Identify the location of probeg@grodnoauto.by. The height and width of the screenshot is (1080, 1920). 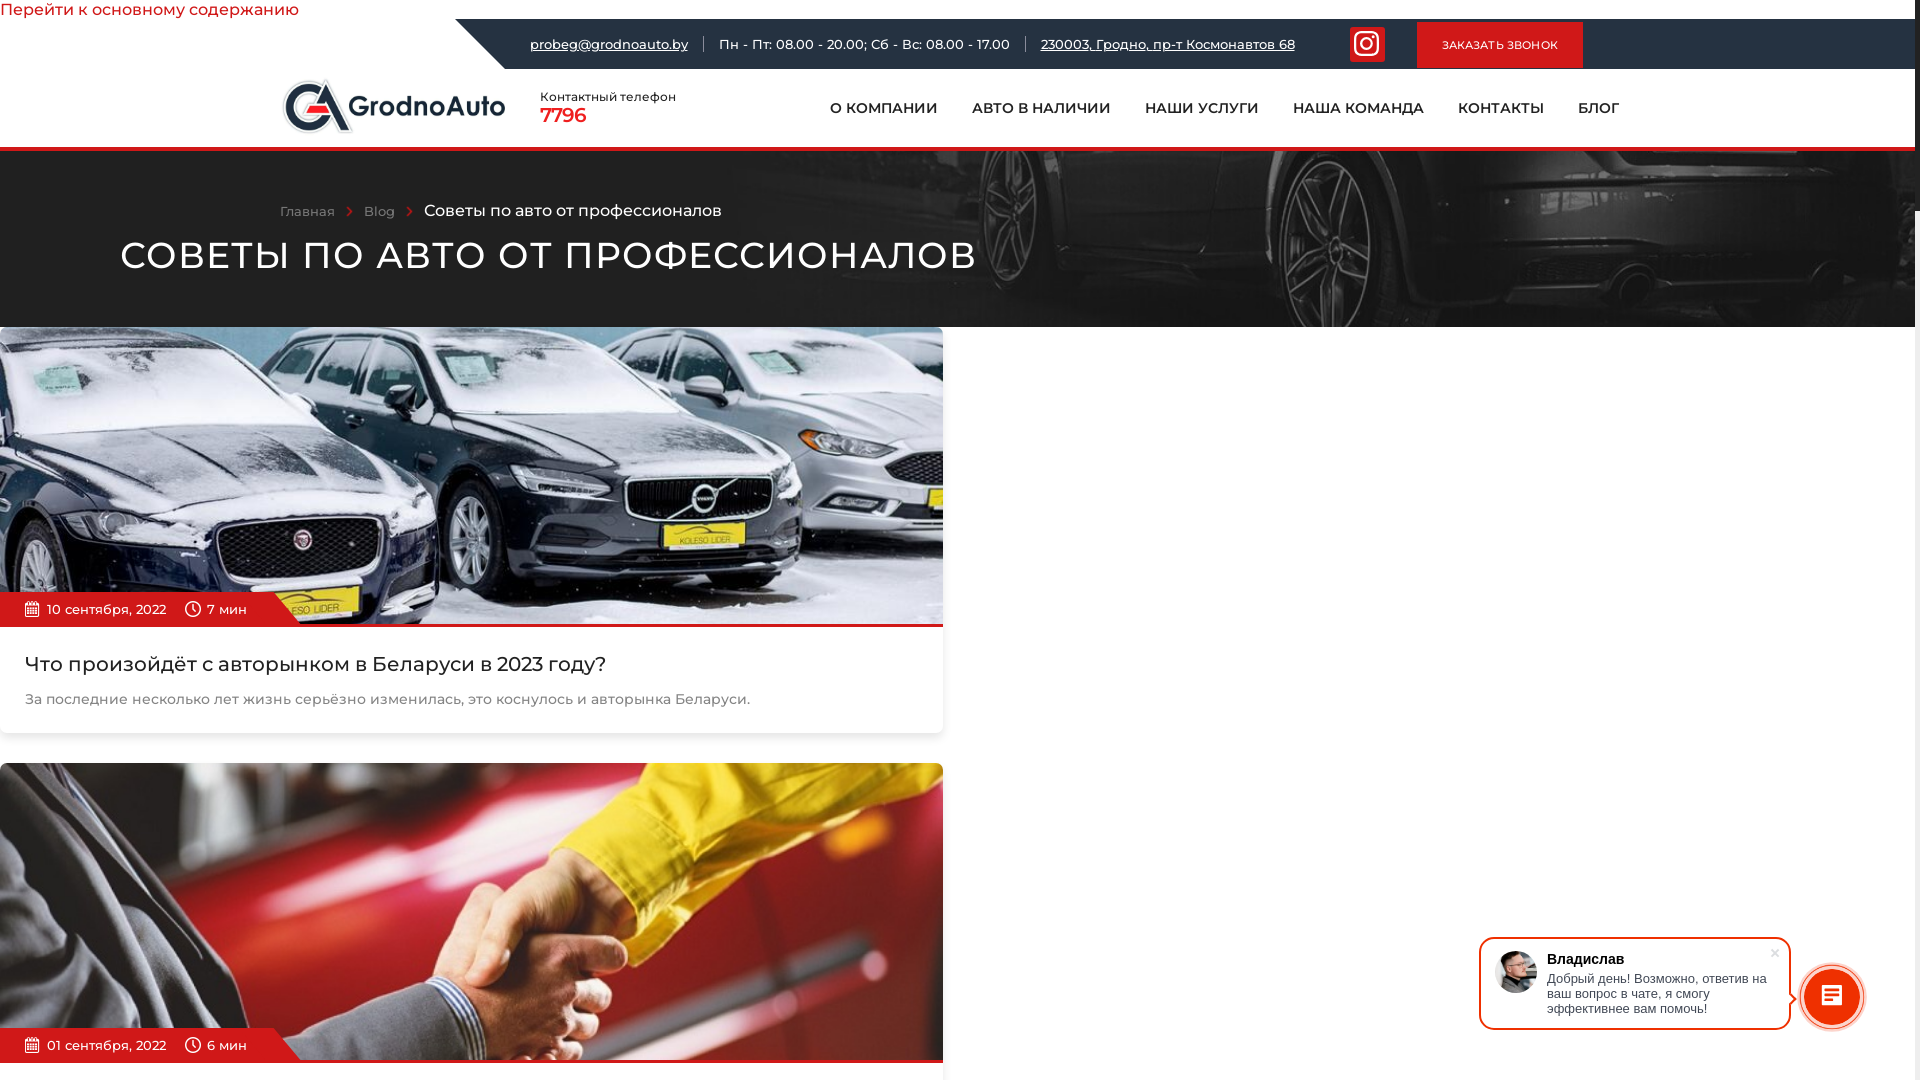
(609, 44).